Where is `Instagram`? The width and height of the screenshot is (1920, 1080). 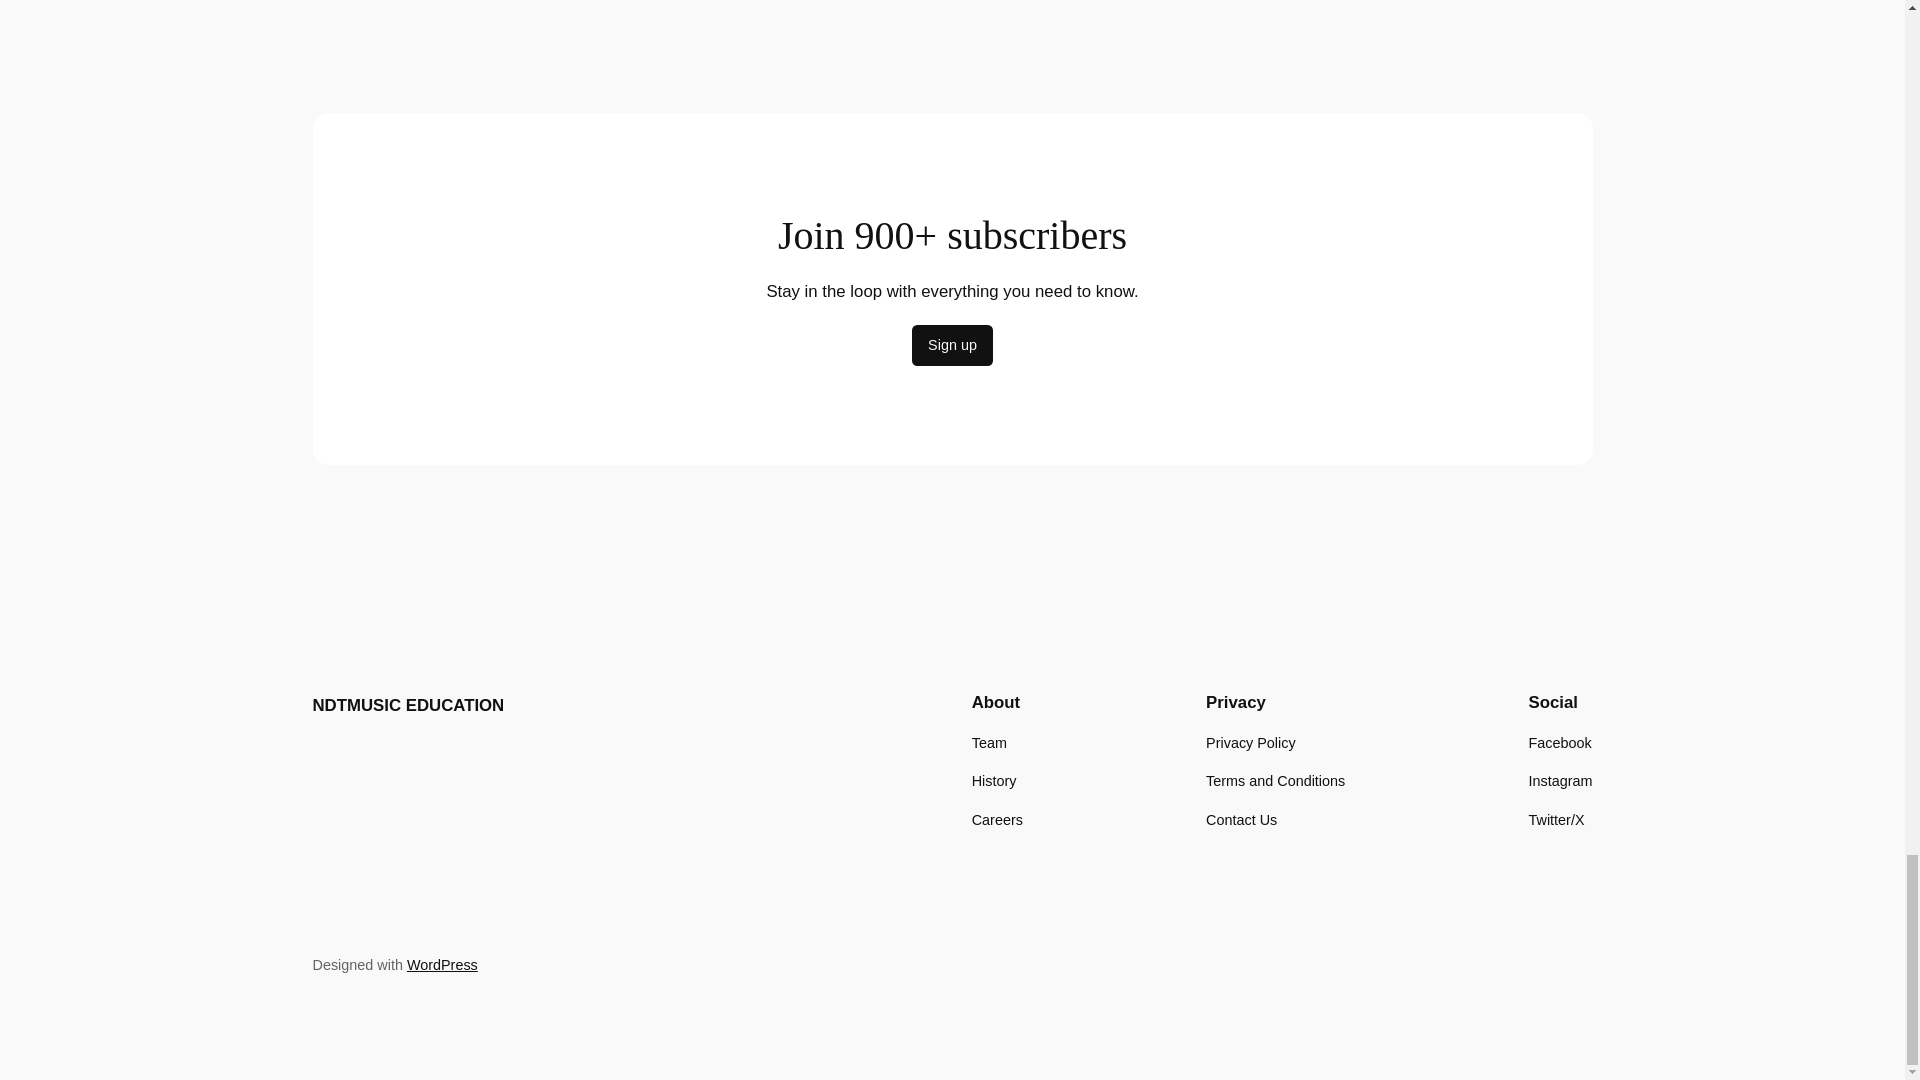 Instagram is located at coordinates (1560, 780).